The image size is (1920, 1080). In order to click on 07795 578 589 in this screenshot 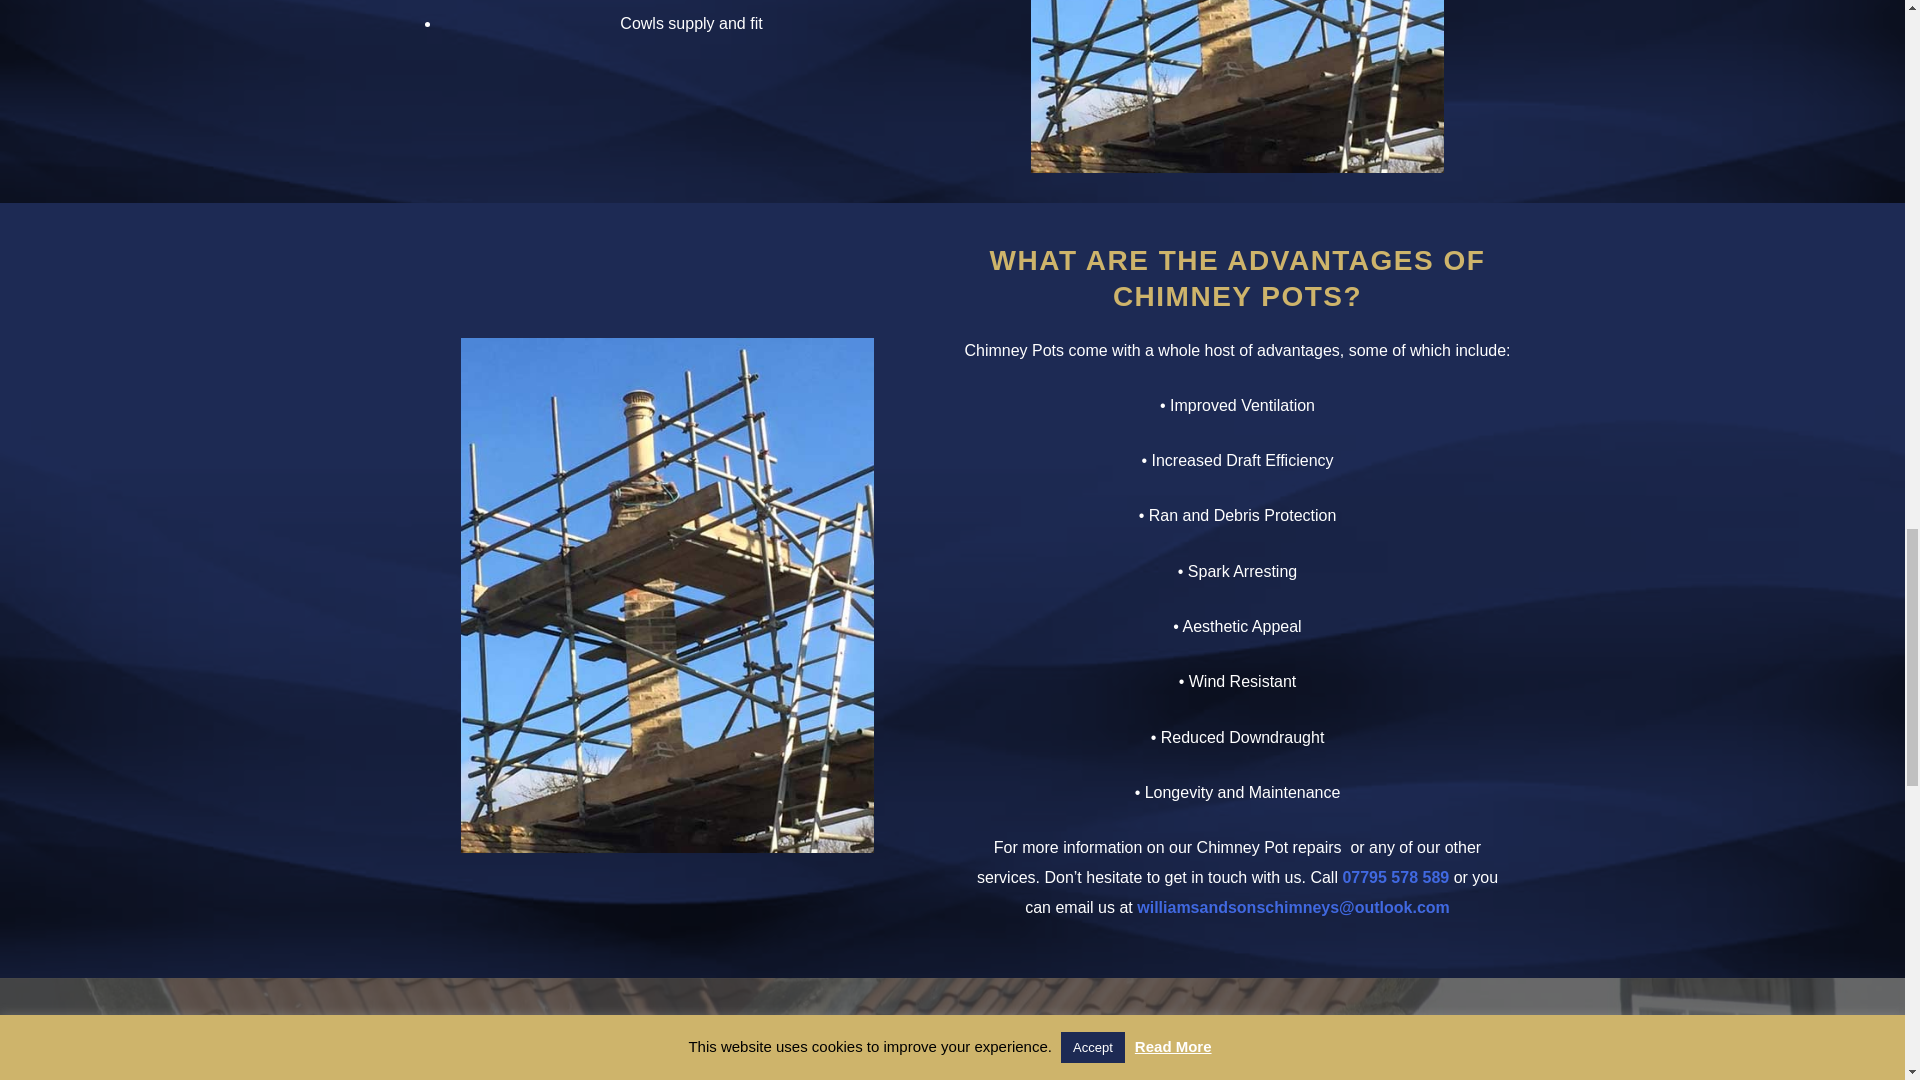, I will do `click(1396, 877)`.